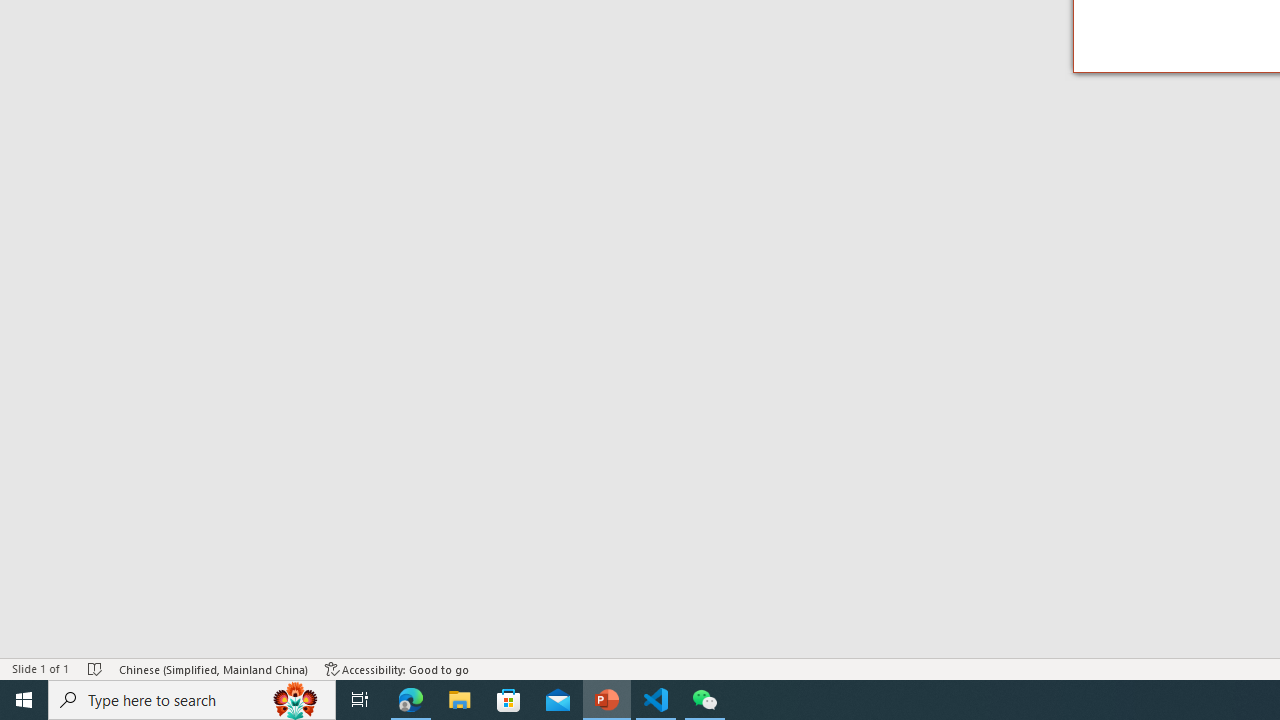 This screenshot has width=1280, height=720. I want to click on Microsoft Edge - 1 running window, so click(411, 700).